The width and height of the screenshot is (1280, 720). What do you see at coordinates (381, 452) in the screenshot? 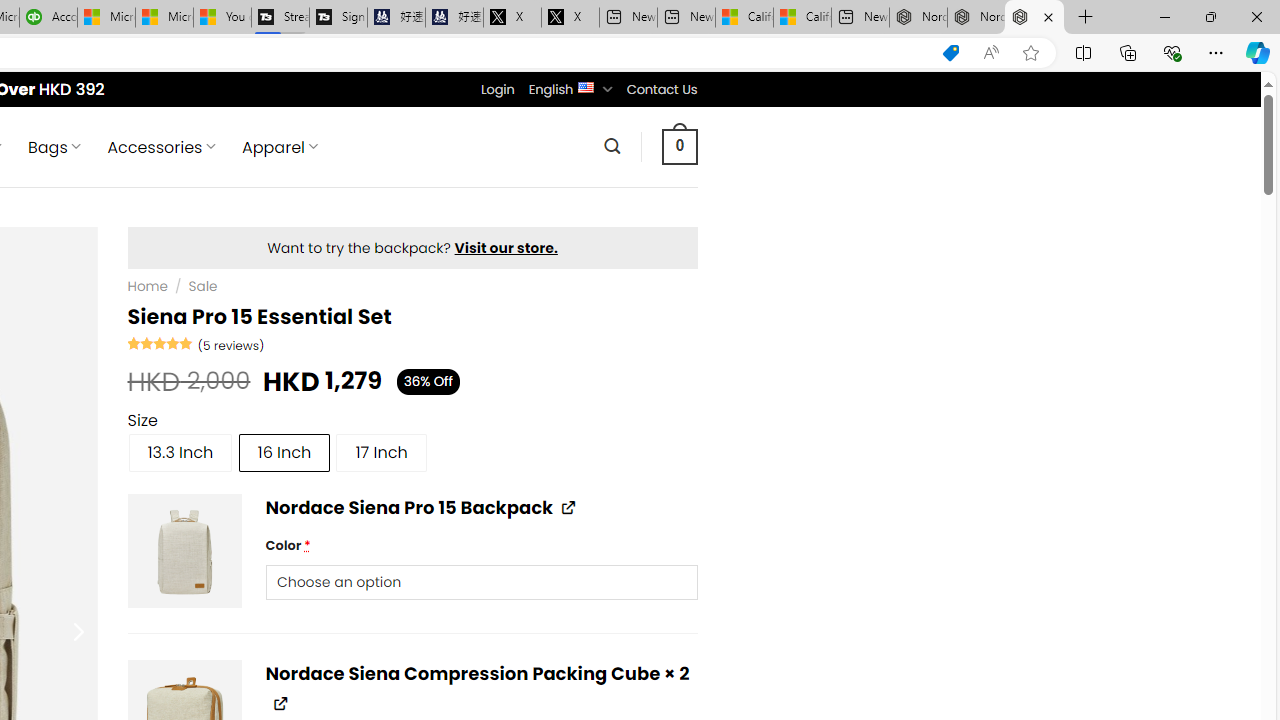
I see `17 Inch` at bounding box center [381, 452].